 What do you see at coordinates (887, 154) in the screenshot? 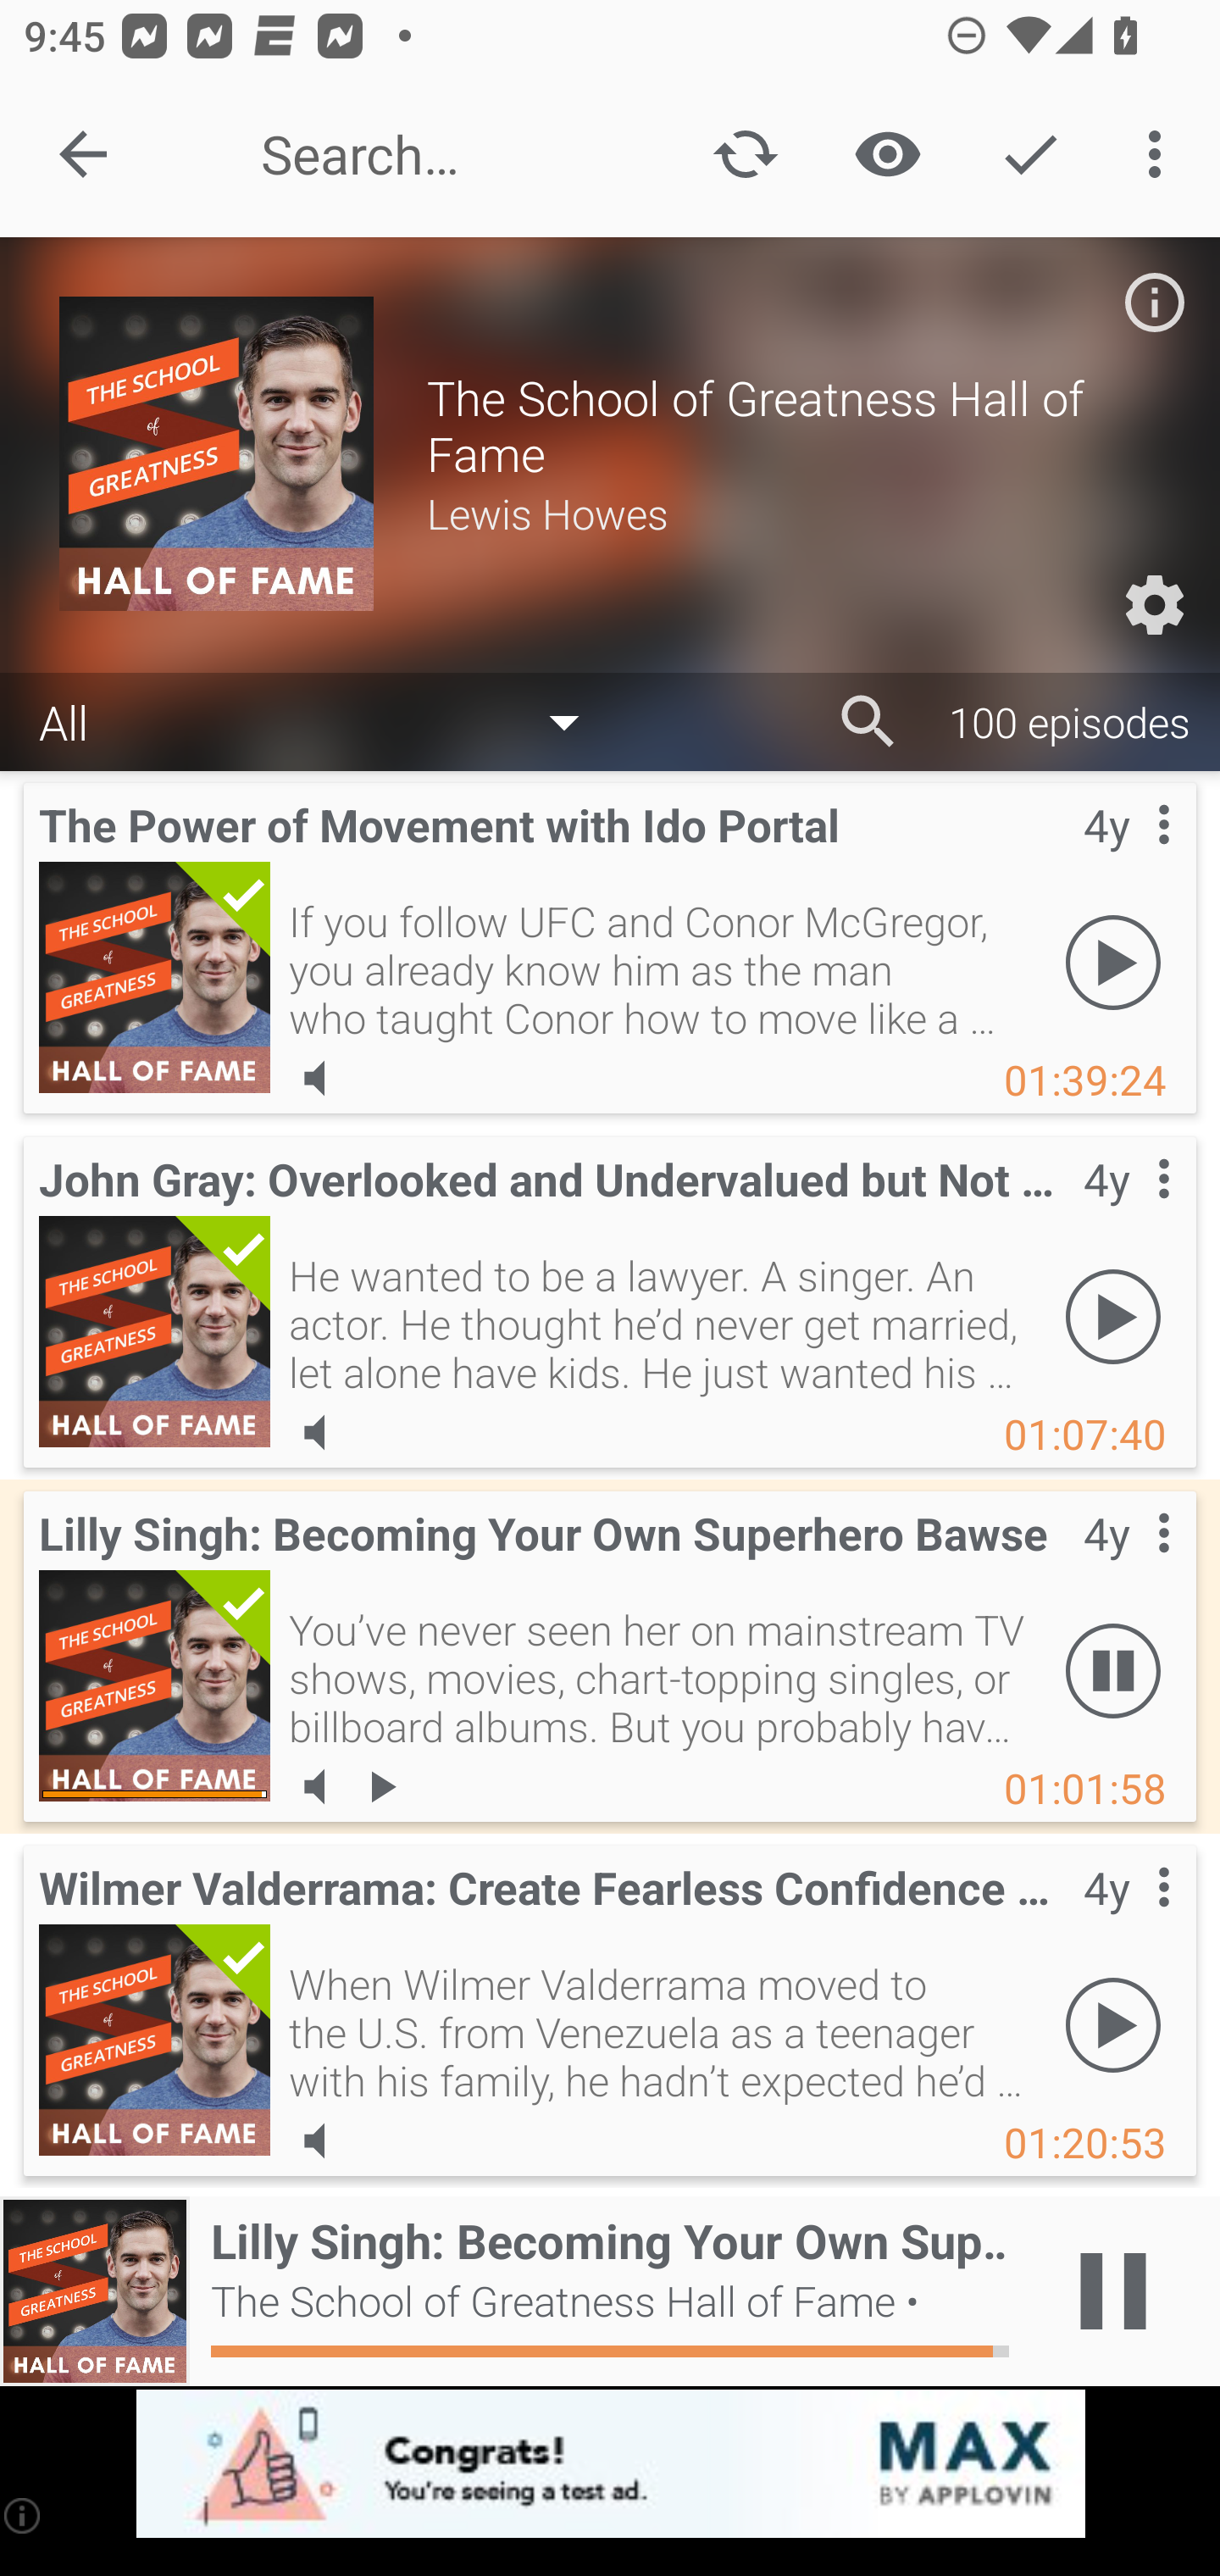
I see `Show / Hide played content` at bounding box center [887, 154].